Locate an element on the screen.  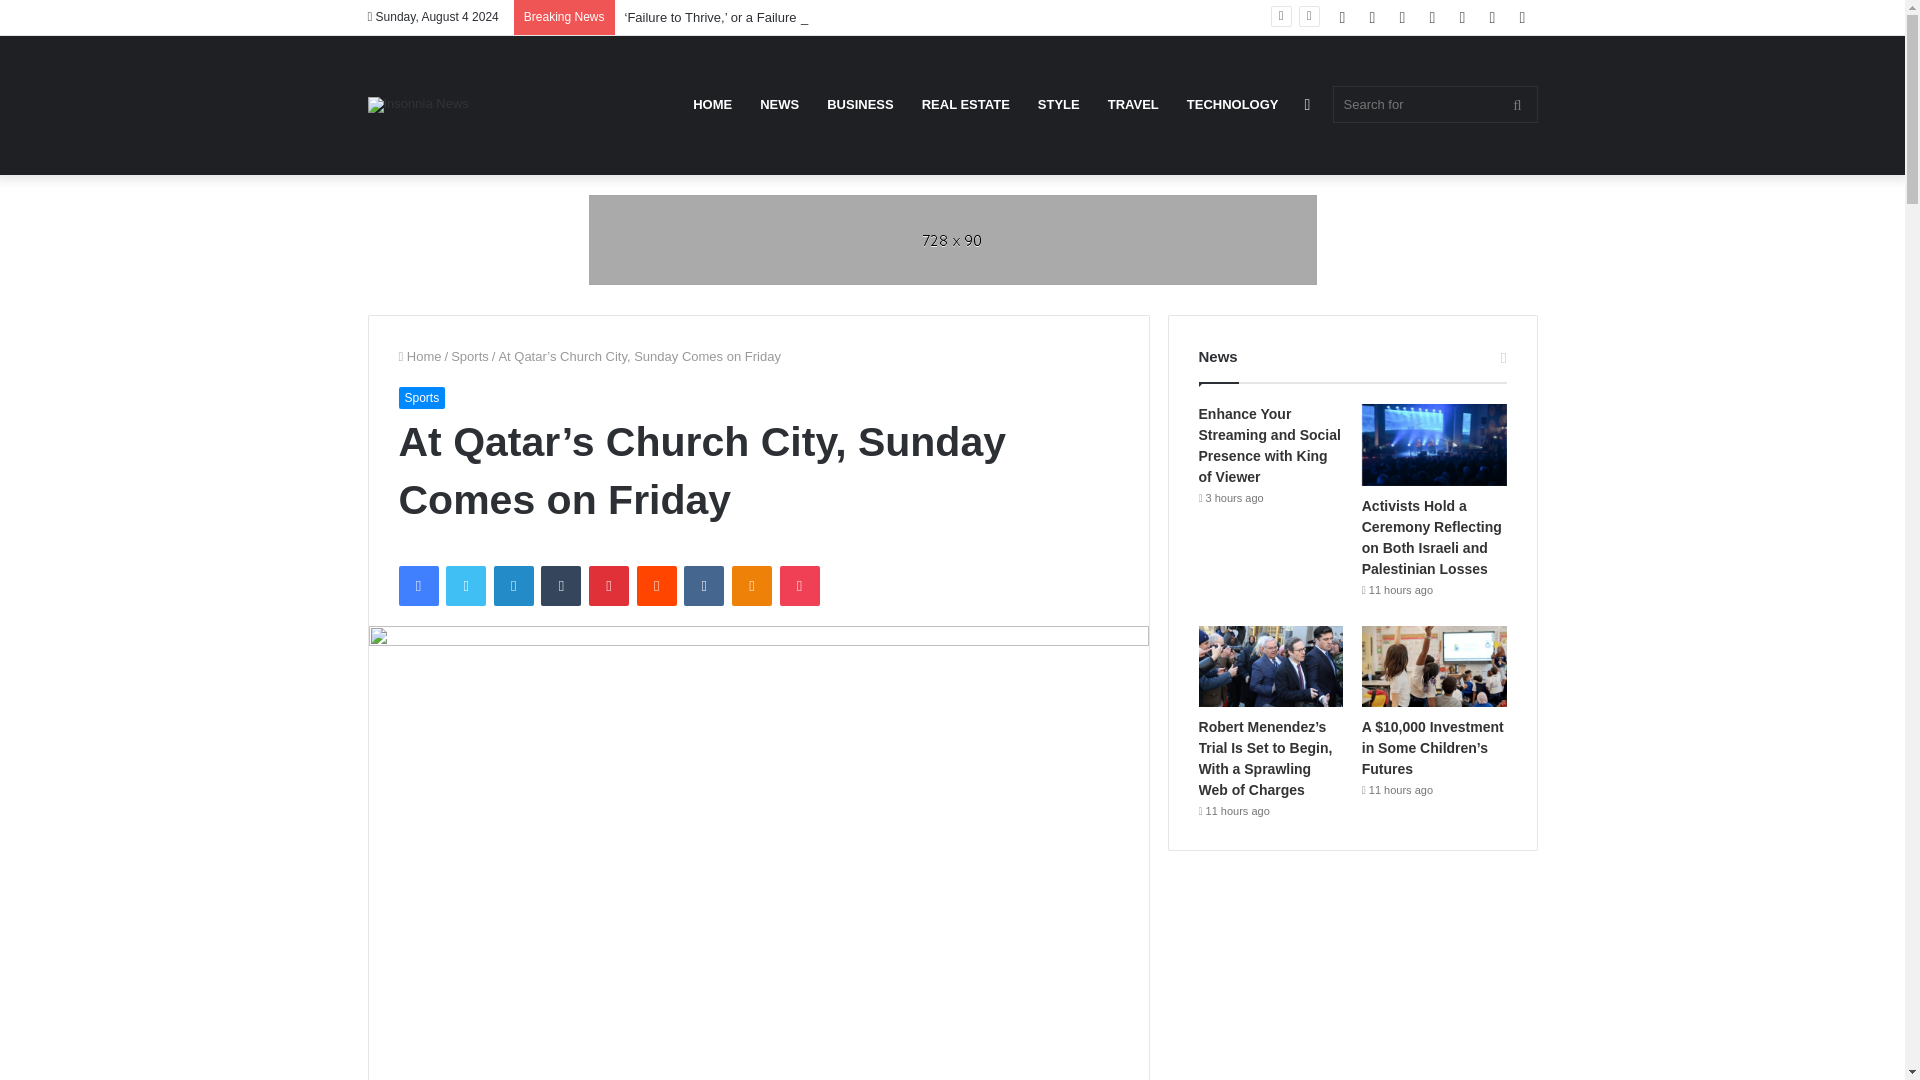
Tumblr is located at coordinates (561, 585).